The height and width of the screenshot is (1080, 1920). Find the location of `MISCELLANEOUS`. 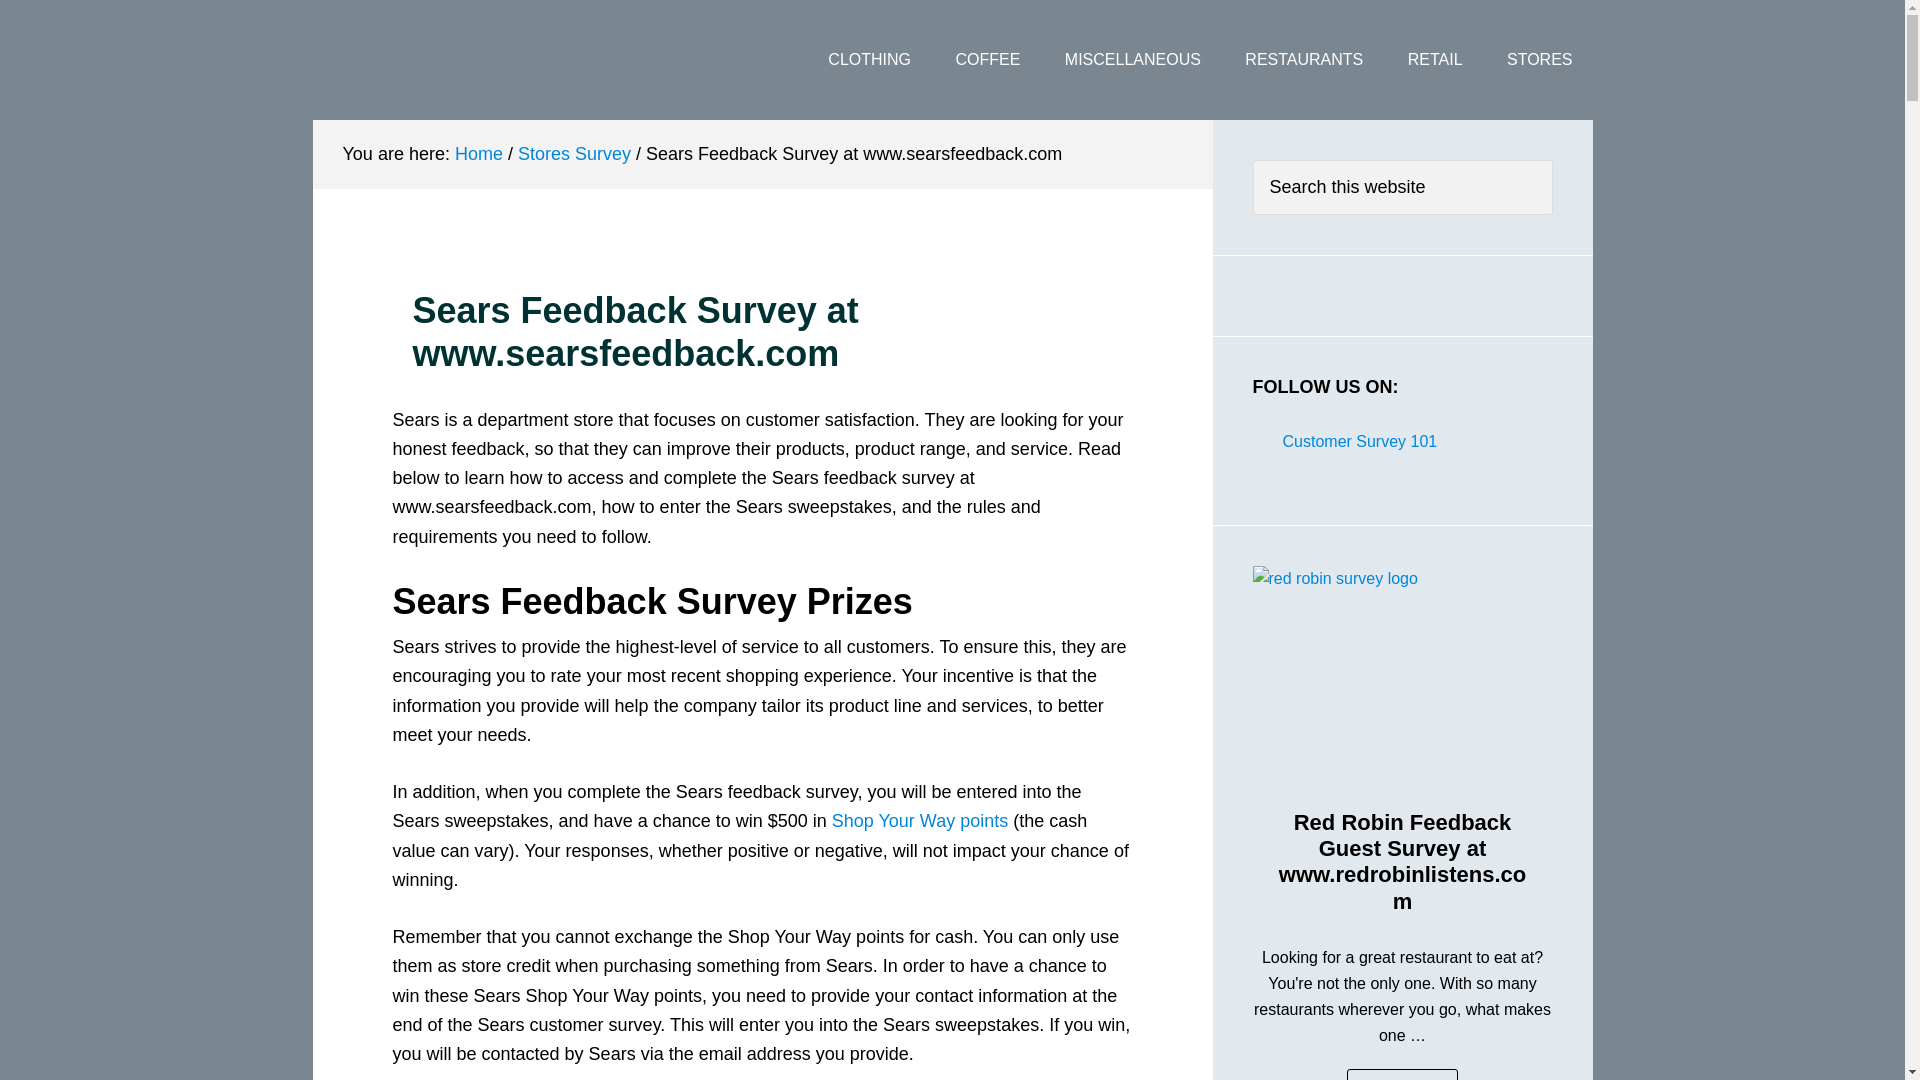

MISCELLANEOUS is located at coordinates (1132, 60).